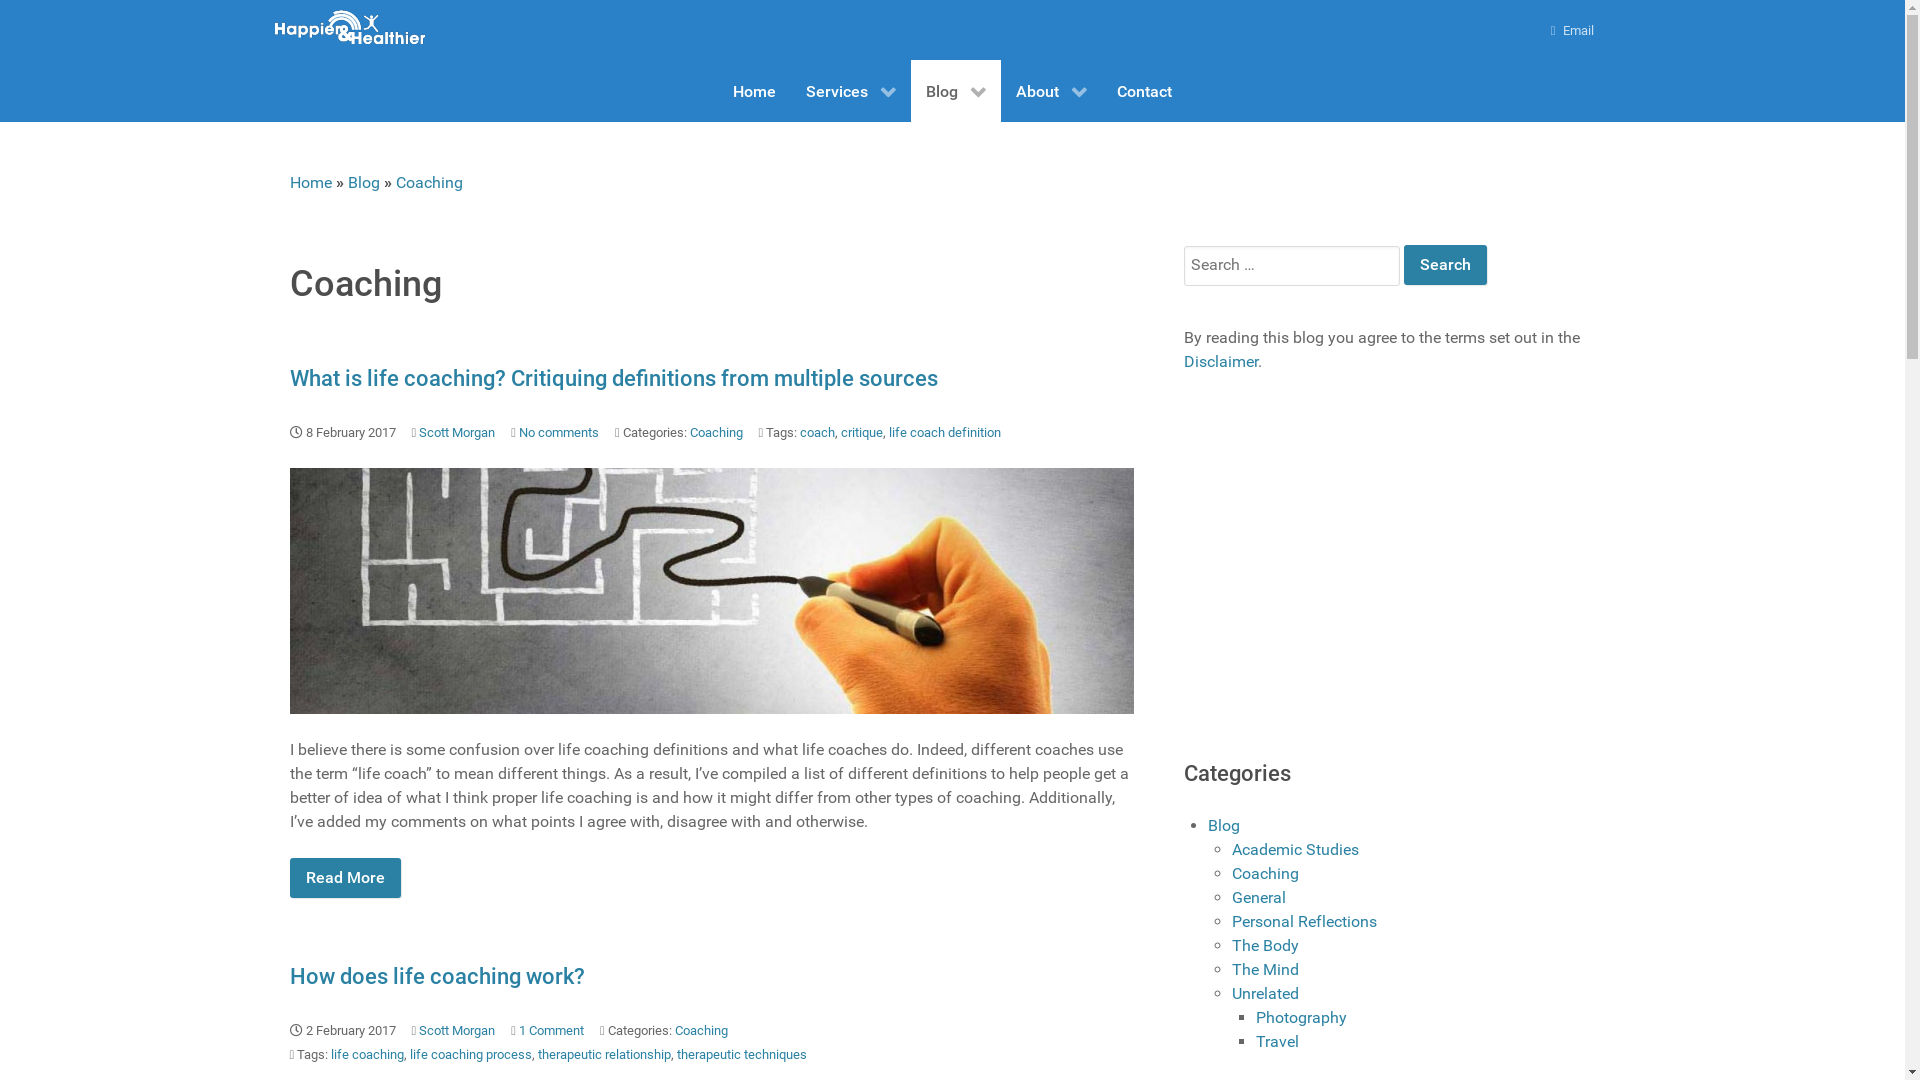 The height and width of the screenshot is (1080, 1920). Describe the element at coordinates (1352, 586) in the screenshot. I see `Advertisement` at that location.